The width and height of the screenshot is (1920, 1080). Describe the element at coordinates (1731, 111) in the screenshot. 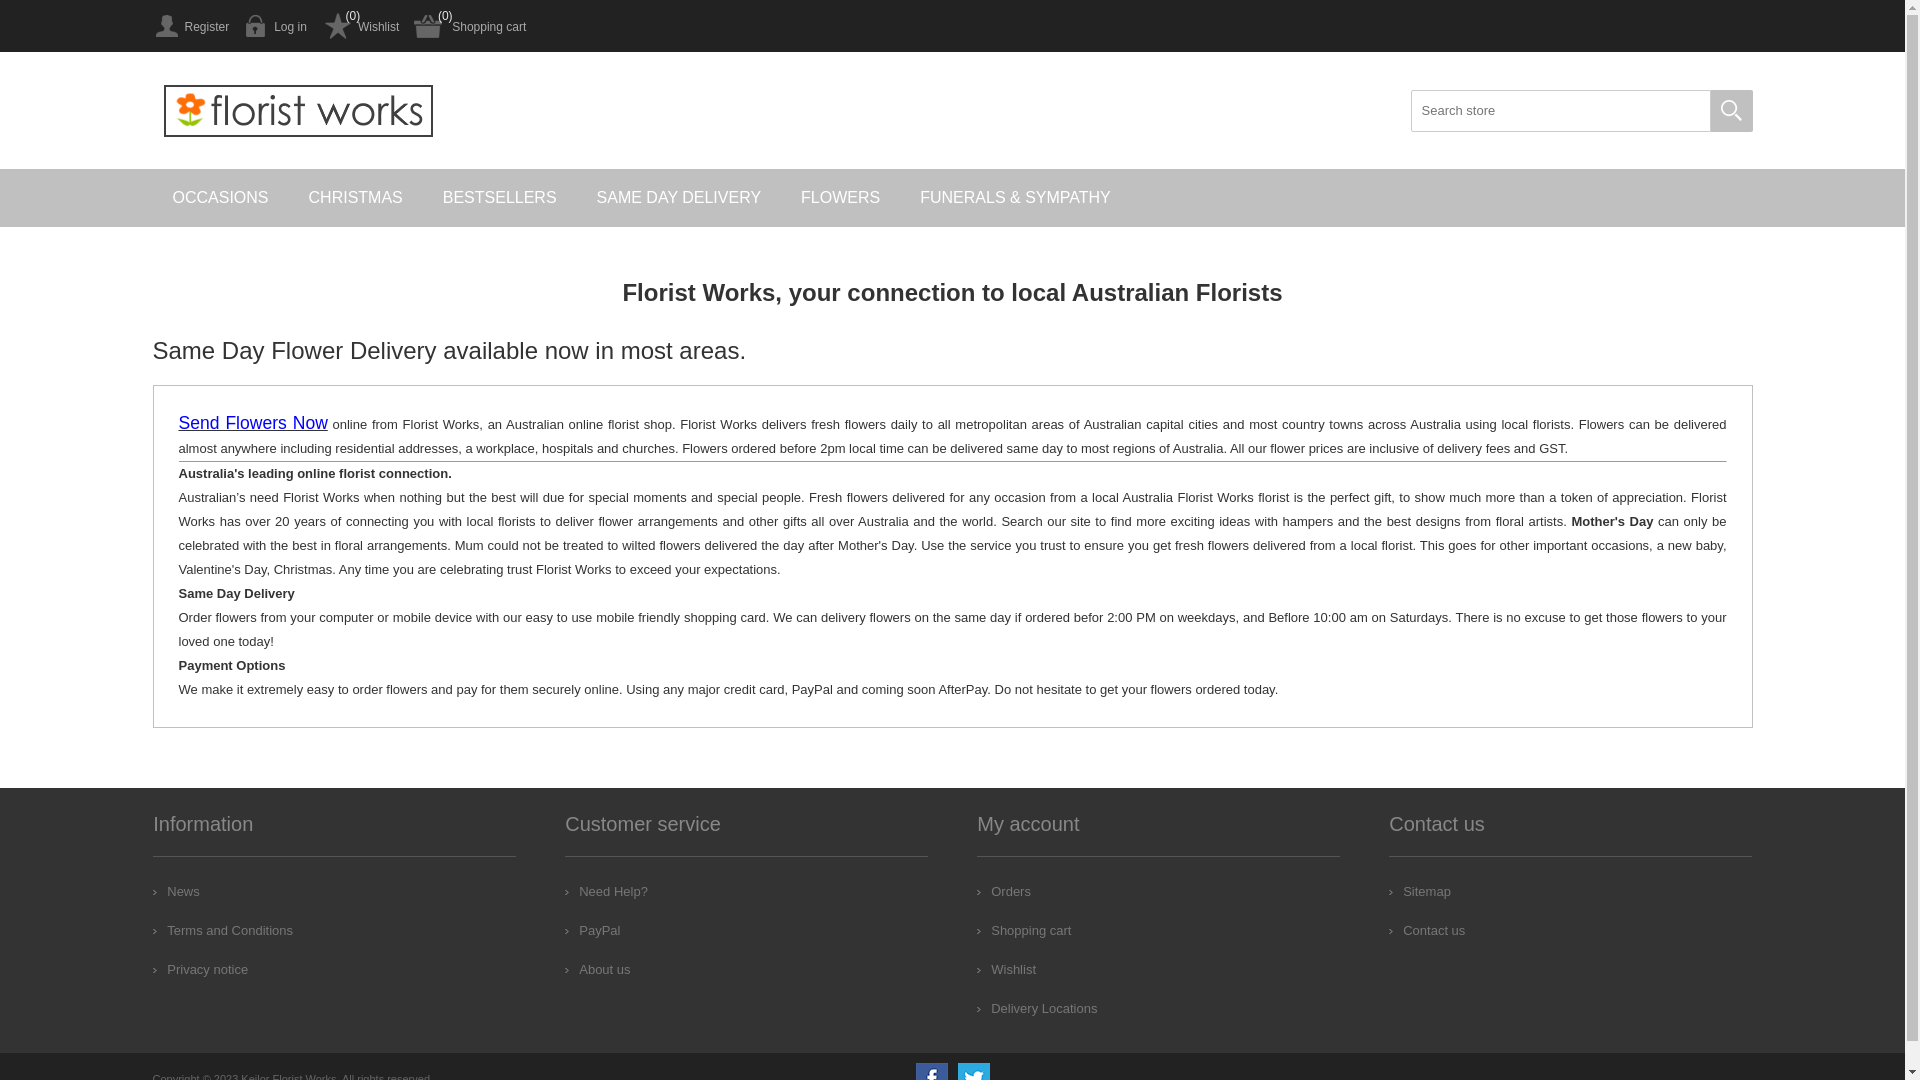

I see `Search` at that location.